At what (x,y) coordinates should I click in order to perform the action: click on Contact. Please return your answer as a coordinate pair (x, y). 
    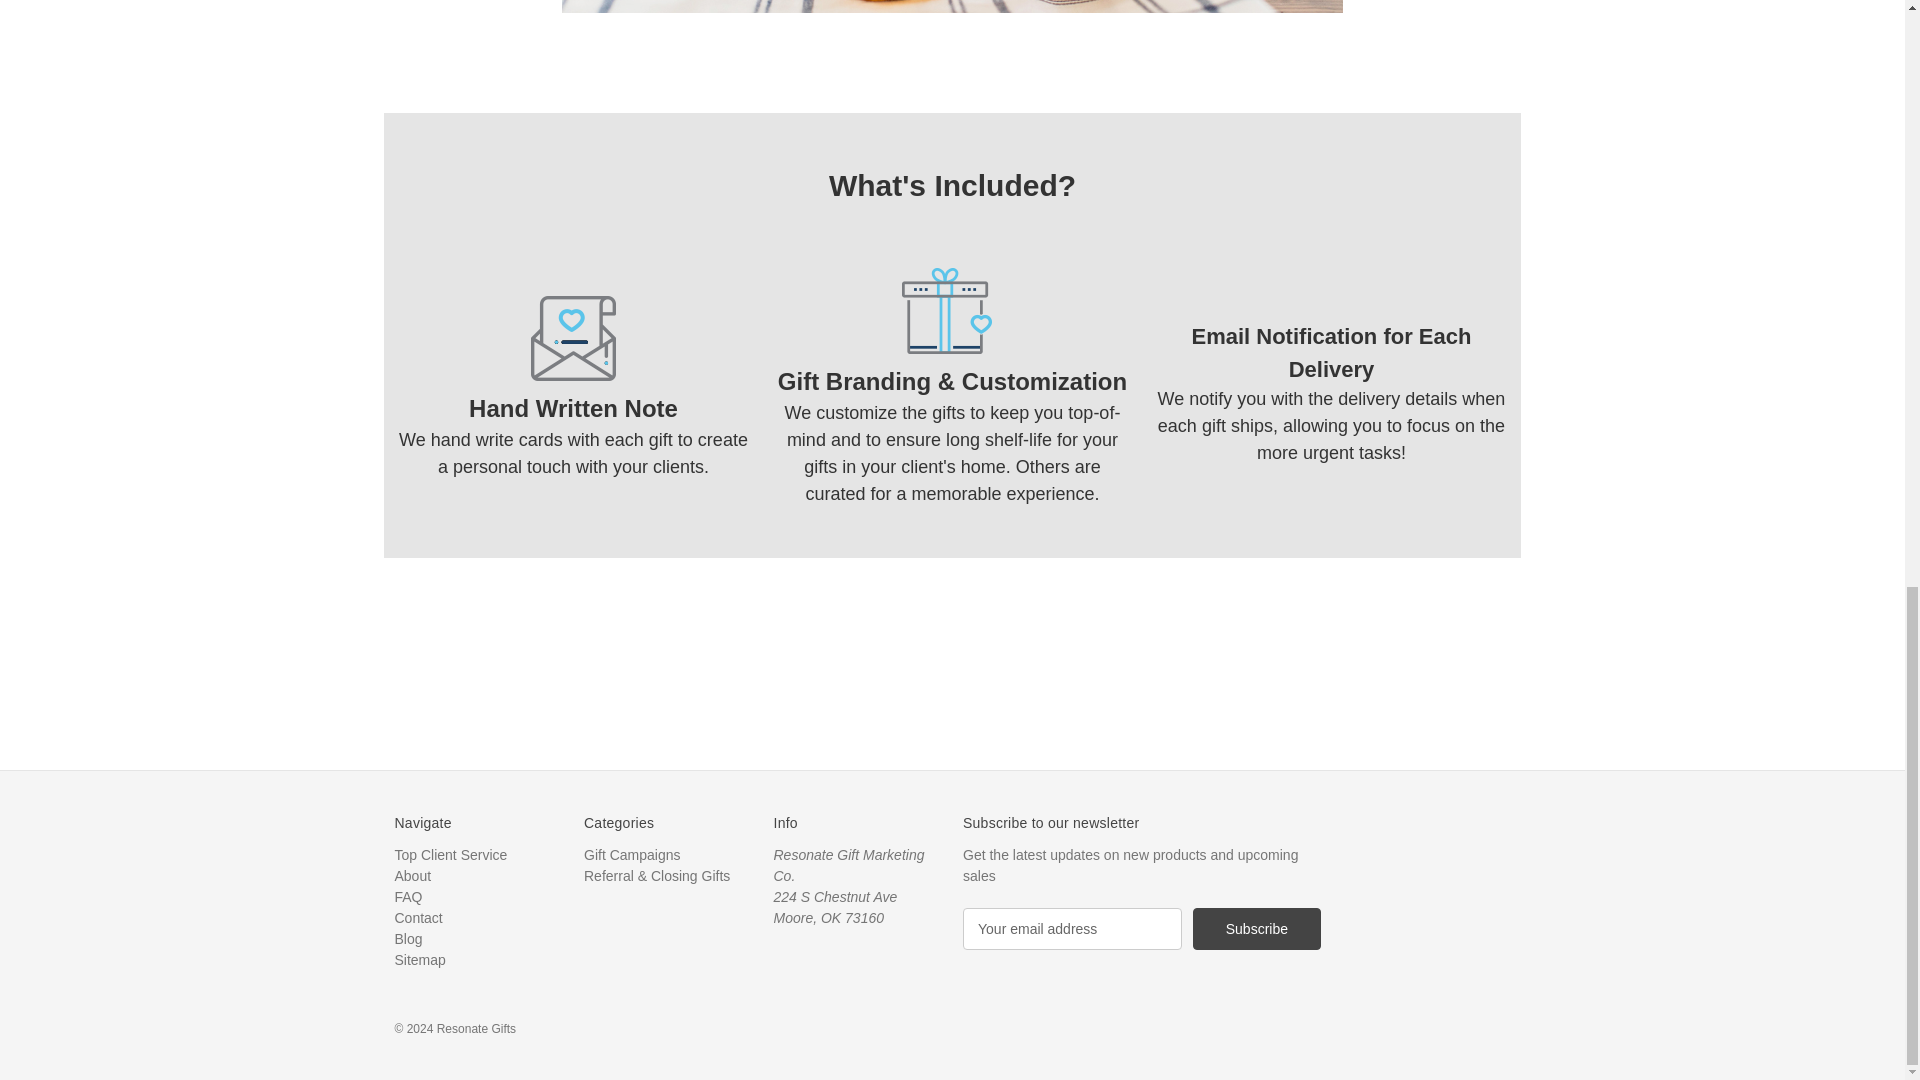
    Looking at the image, I should click on (417, 918).